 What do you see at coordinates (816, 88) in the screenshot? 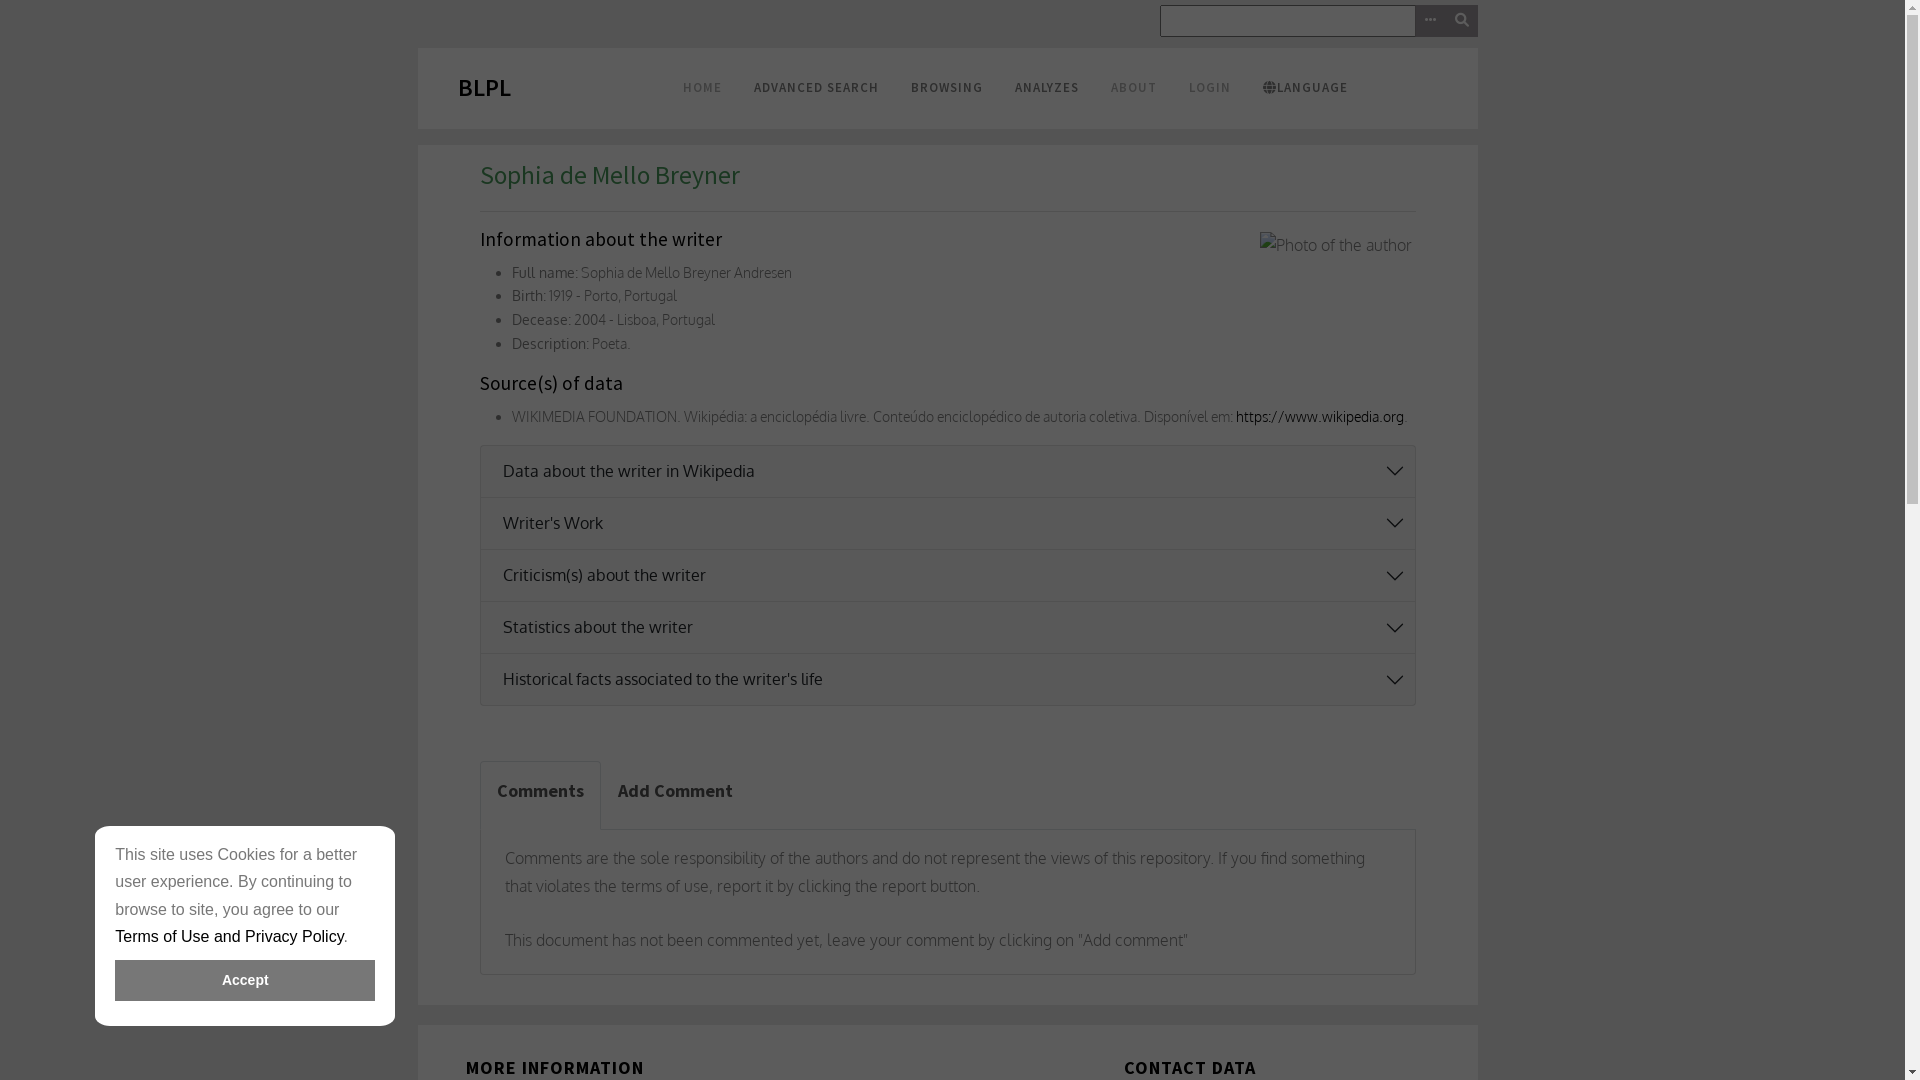
I see `ADVANCED SEARCH` at bounding box center [816, 88].